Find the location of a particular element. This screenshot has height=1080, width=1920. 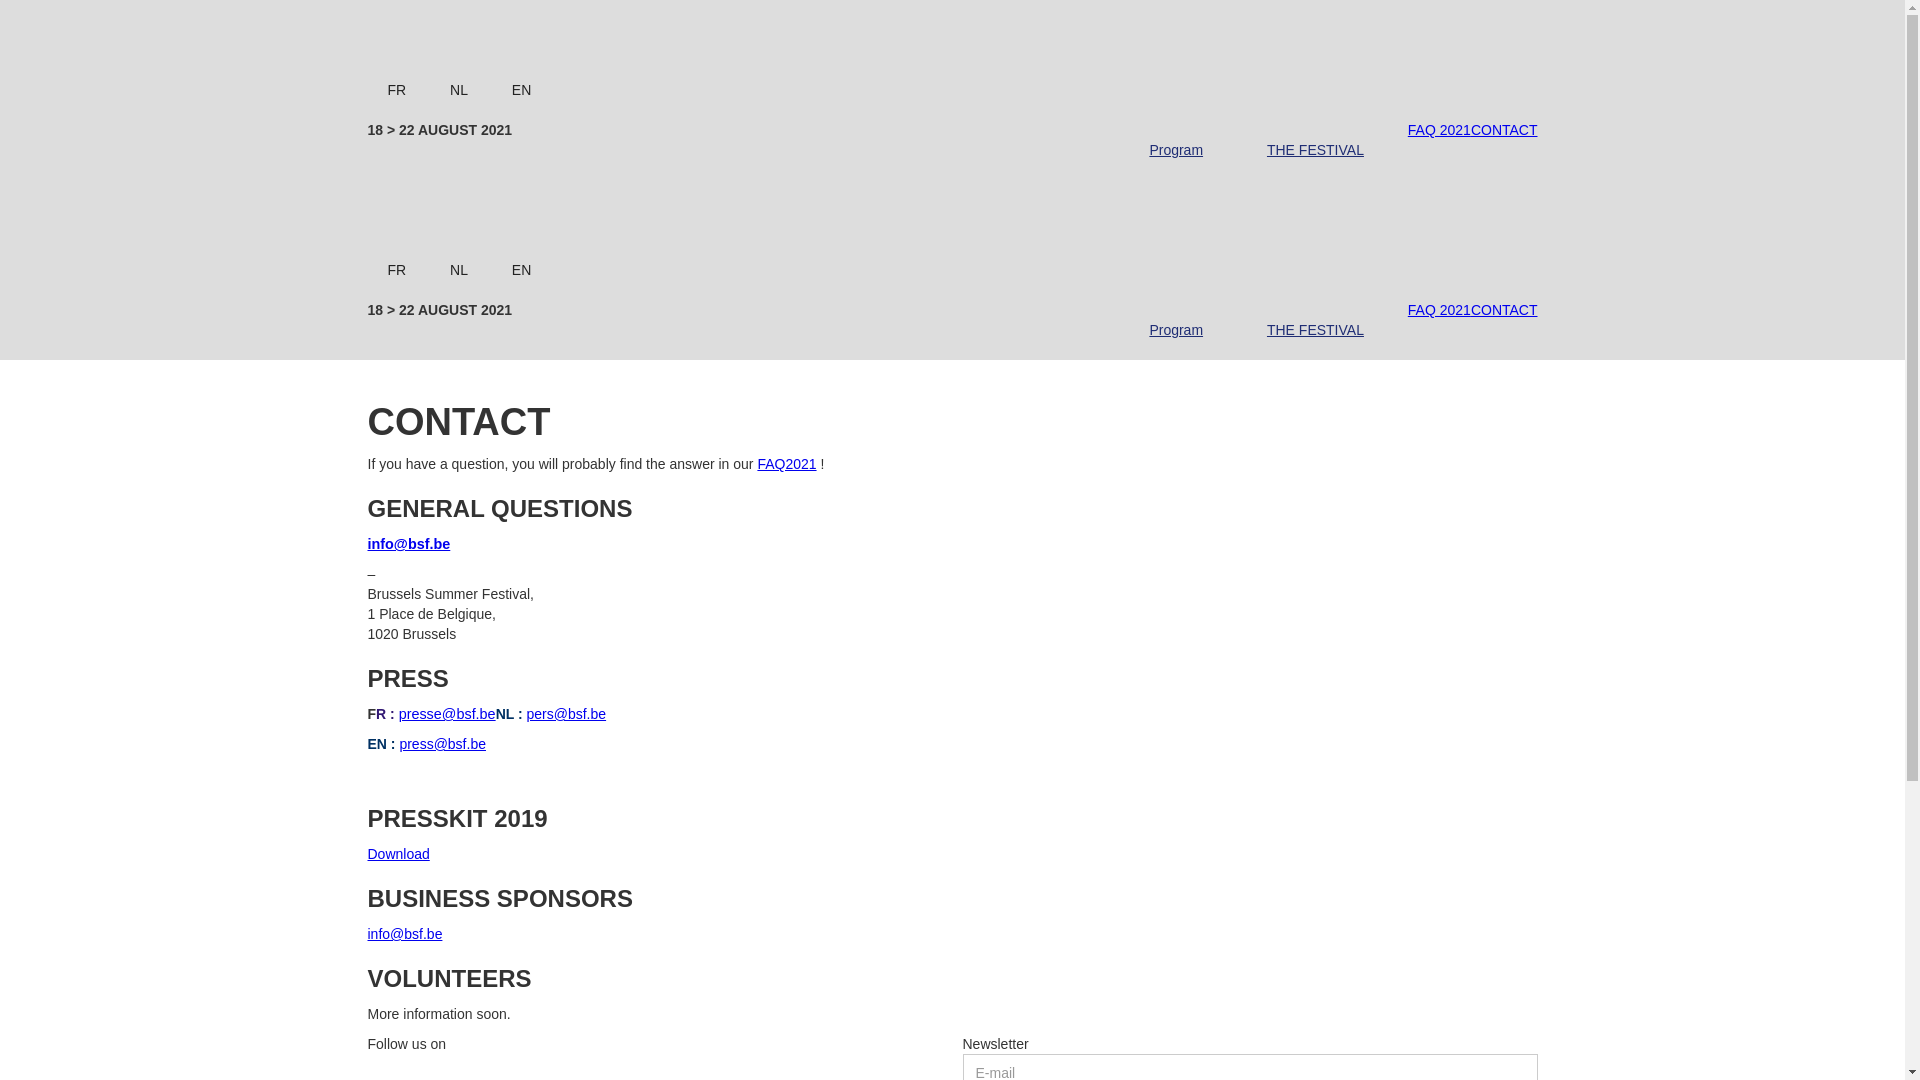

Program is located at coordinates (1176, 330).